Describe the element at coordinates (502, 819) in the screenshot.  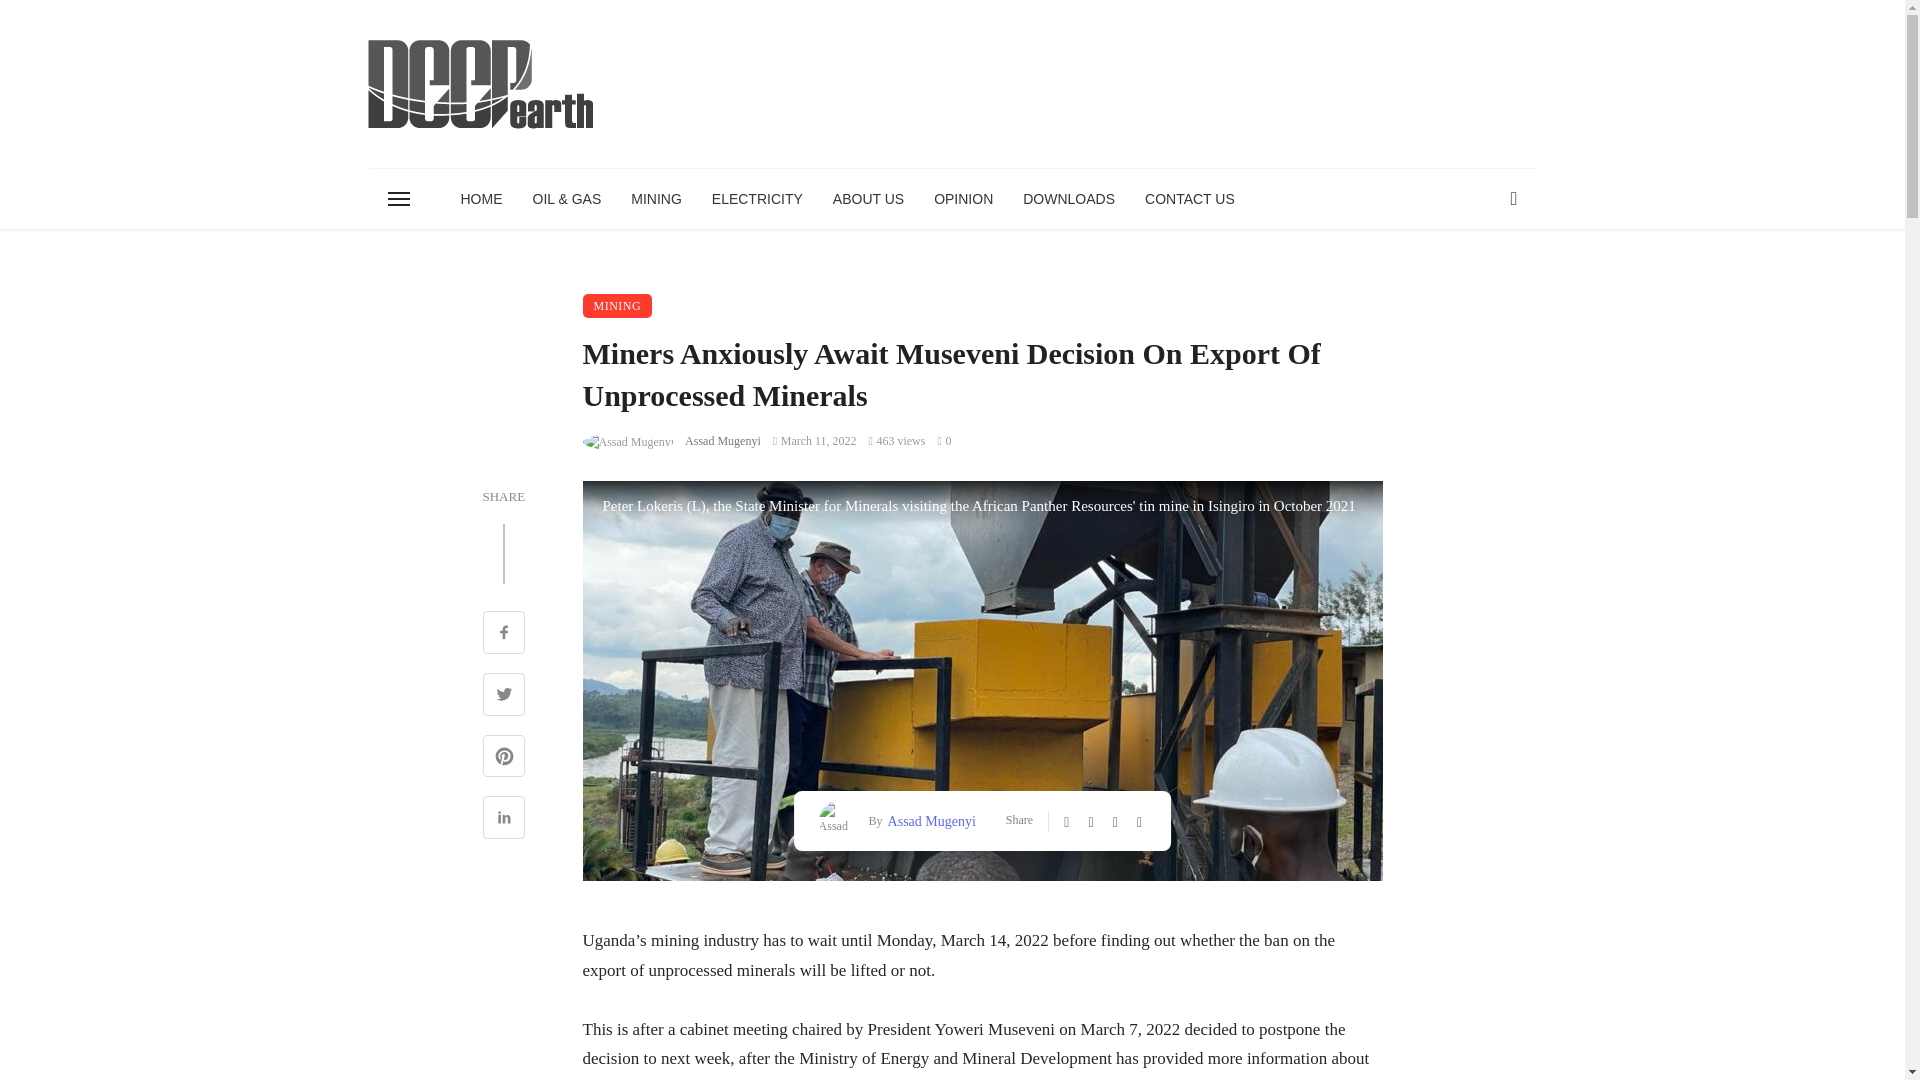
I see `Share on Linkedin` at that location.